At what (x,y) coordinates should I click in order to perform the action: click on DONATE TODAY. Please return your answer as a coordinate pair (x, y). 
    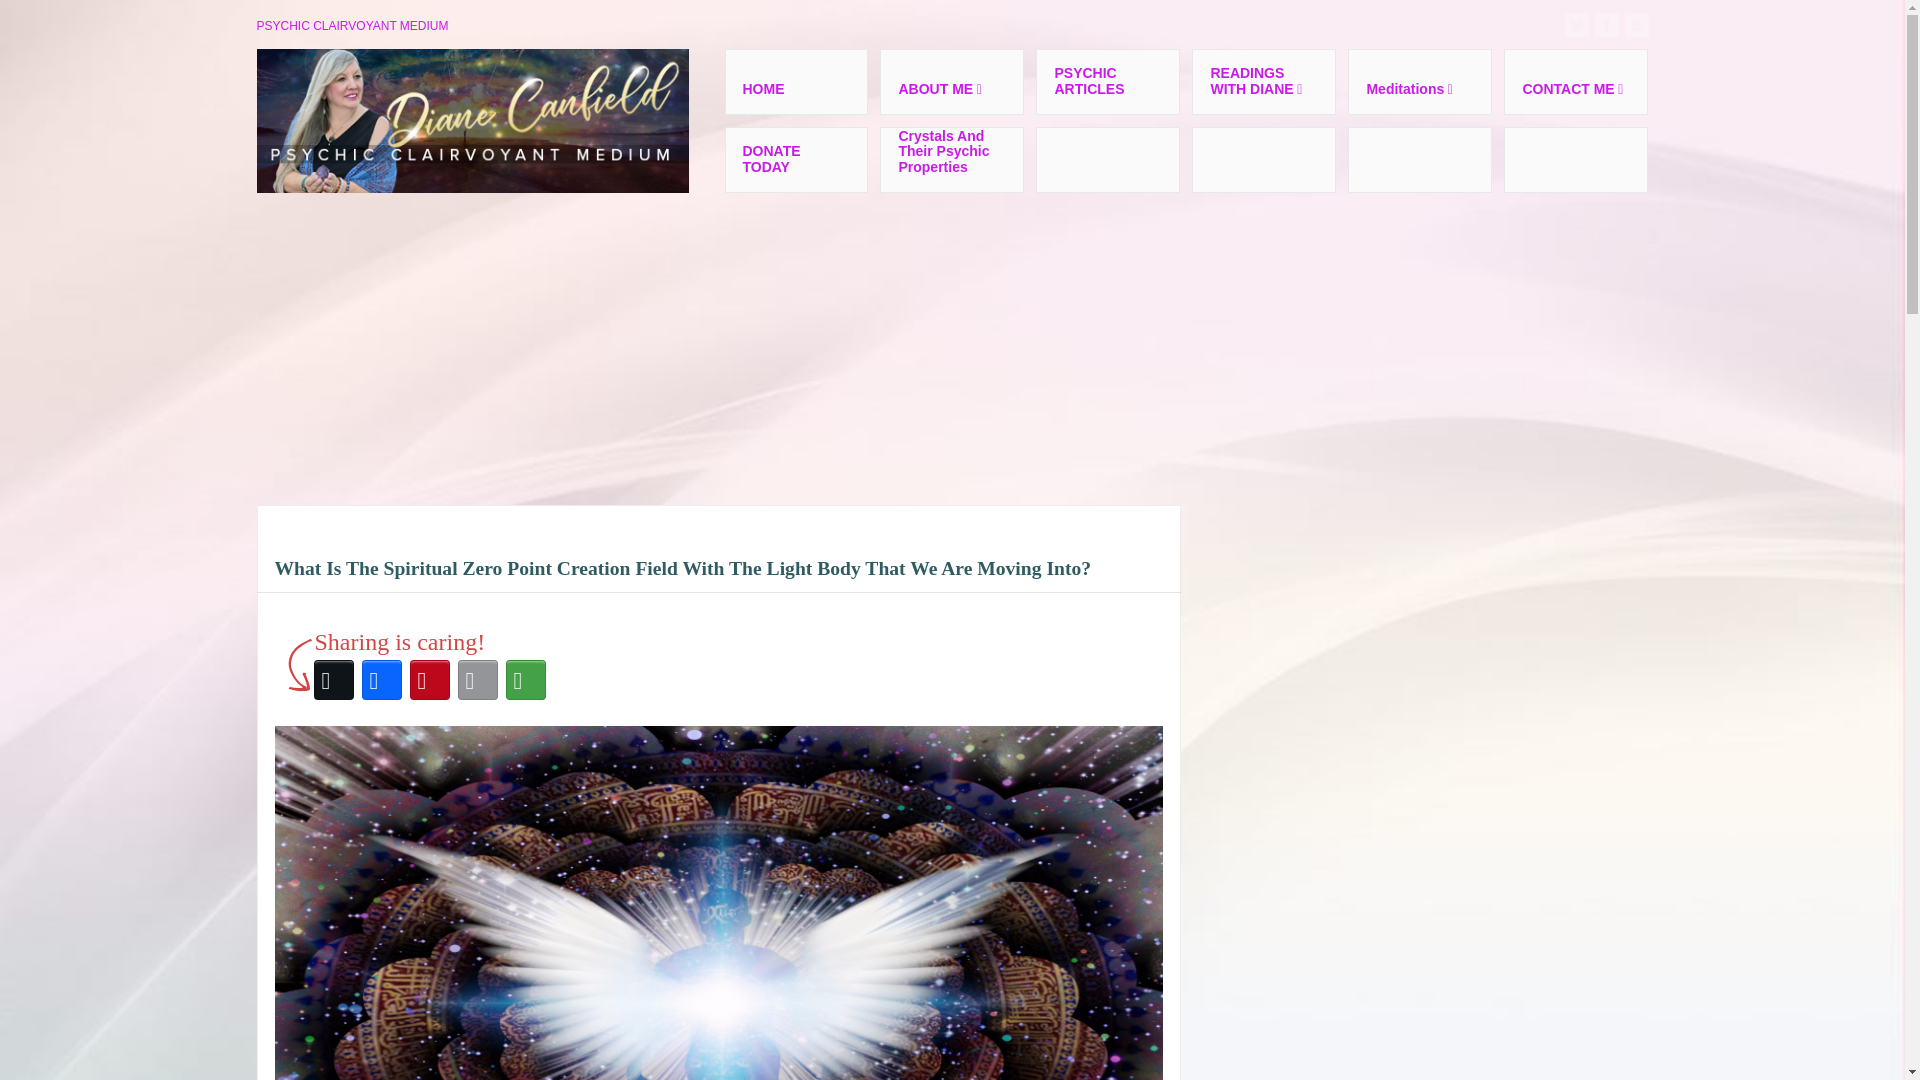
    Looking at the image, I should click on (795, 160).